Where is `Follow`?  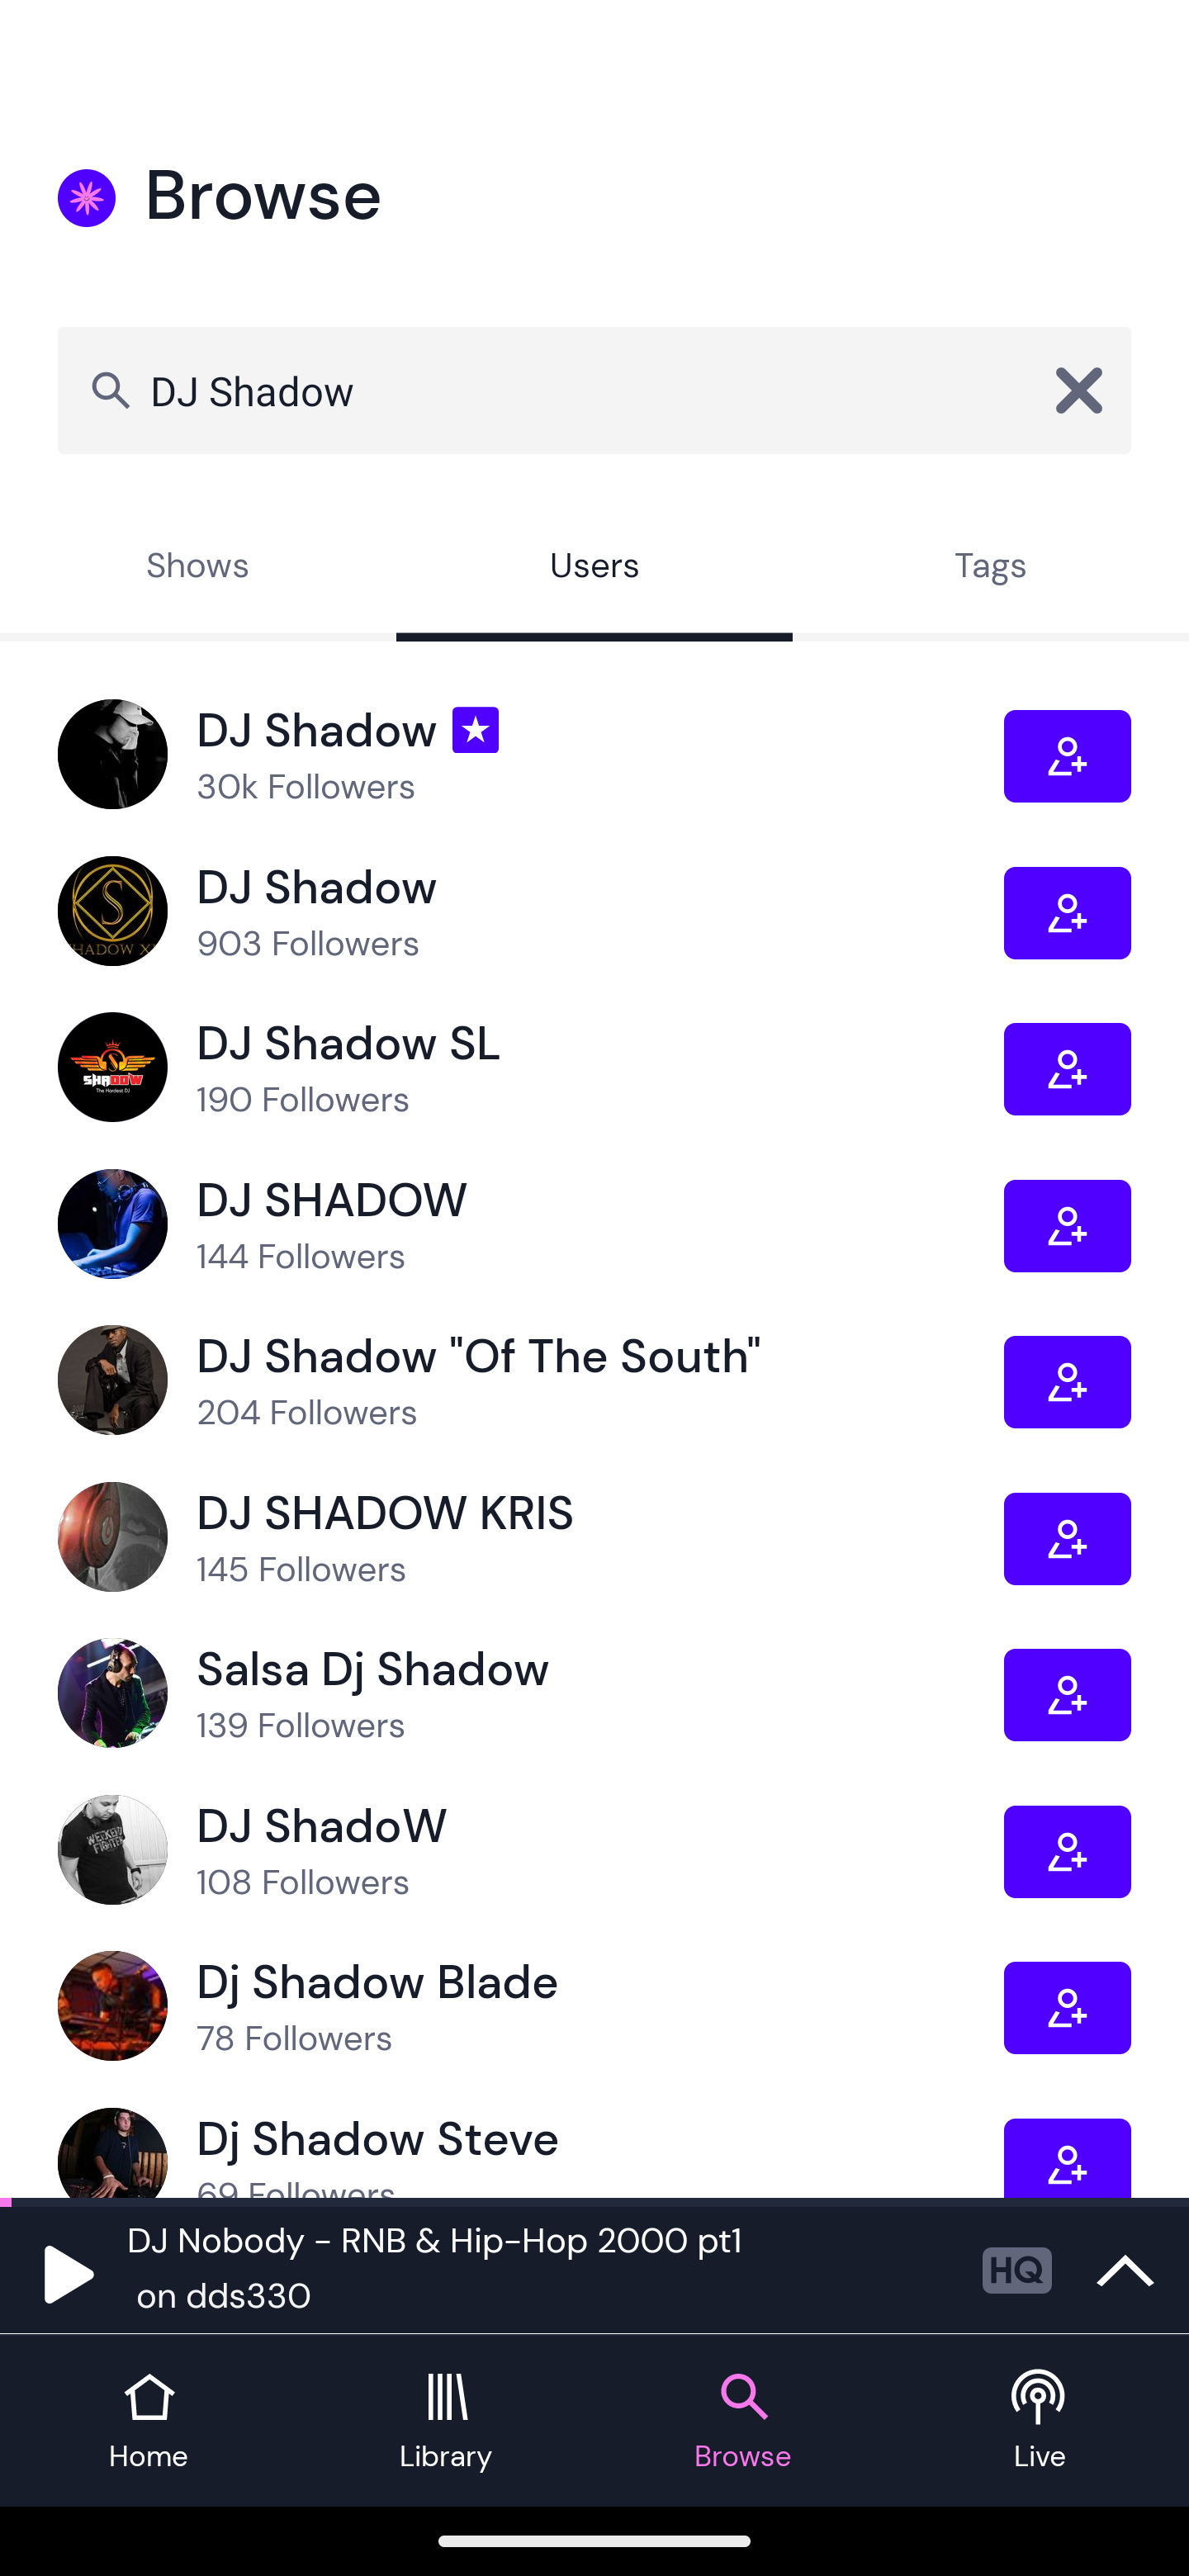
Follow is located at coordinates (1067, 1537).